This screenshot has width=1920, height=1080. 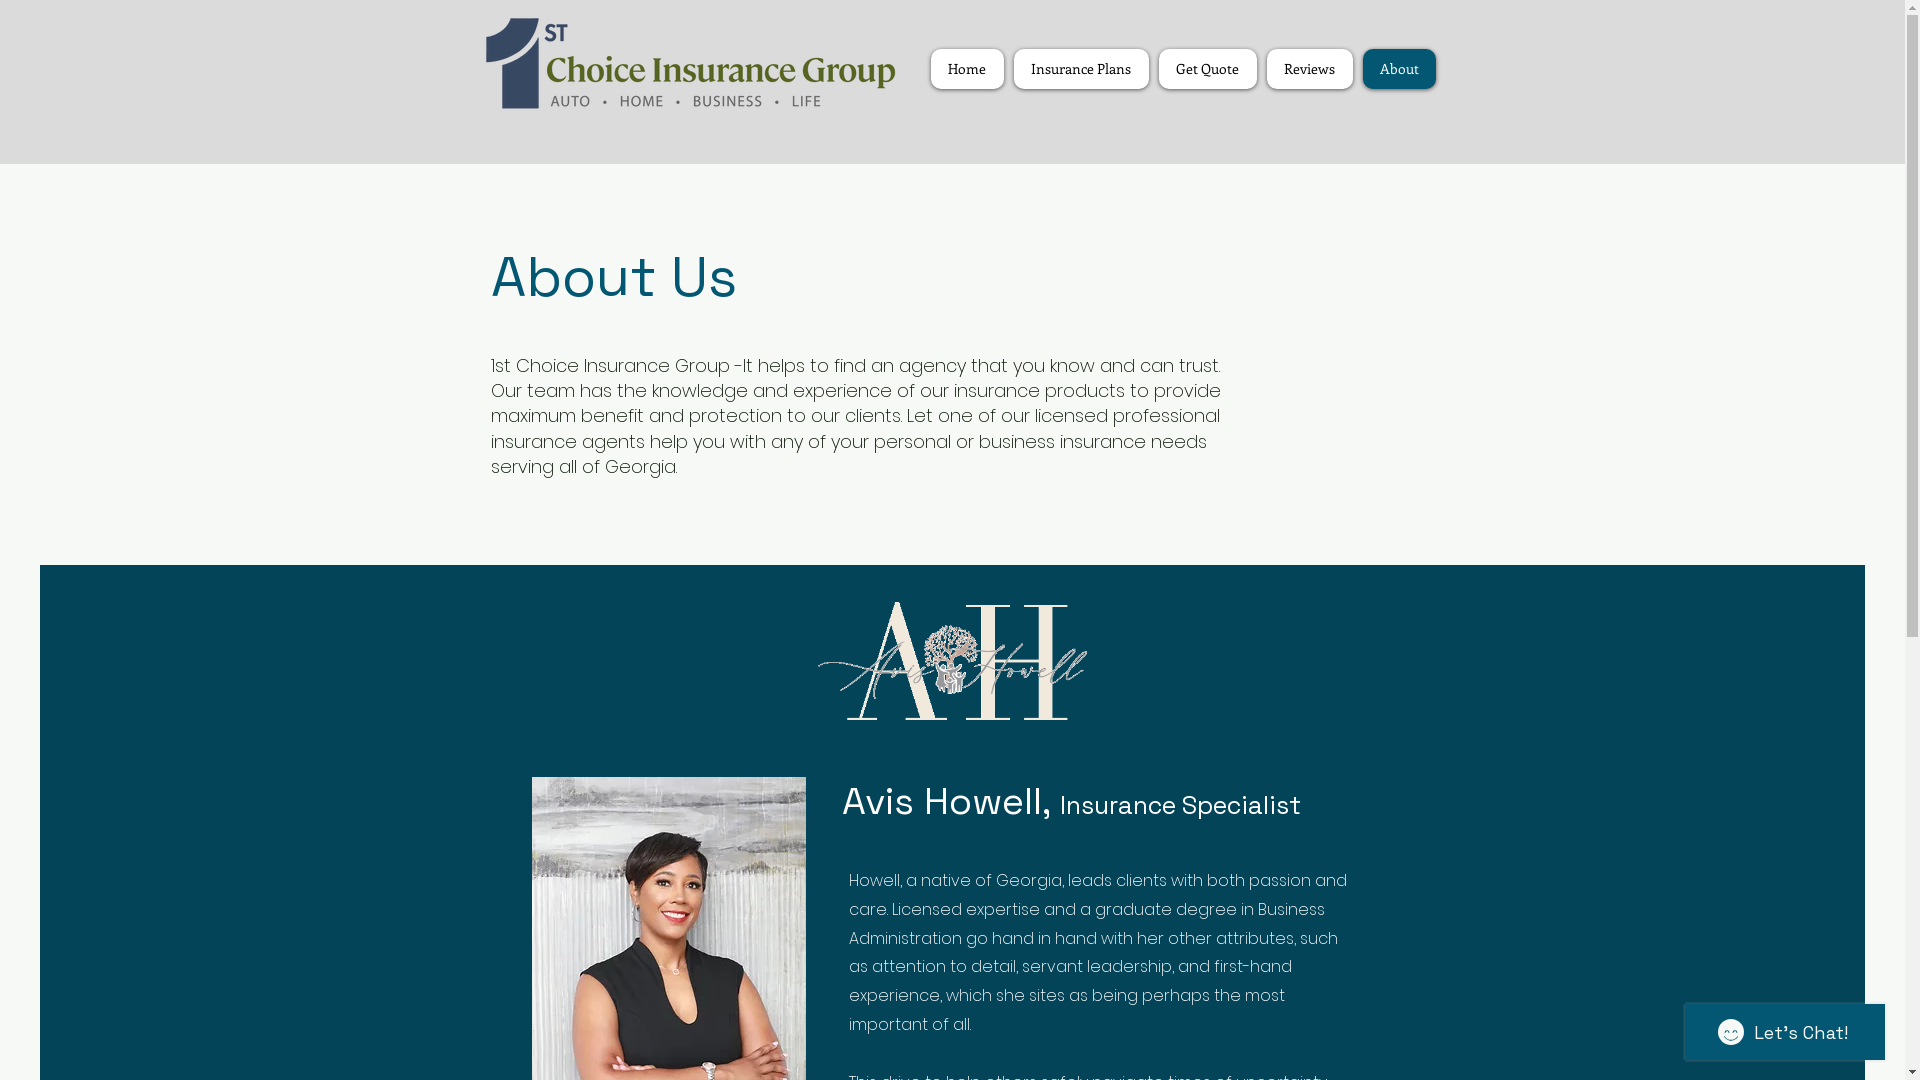 What do you see at coordinates (1207, 69) in the screenshot?
I see `Get Quote` at bounding box center [1207, 69].